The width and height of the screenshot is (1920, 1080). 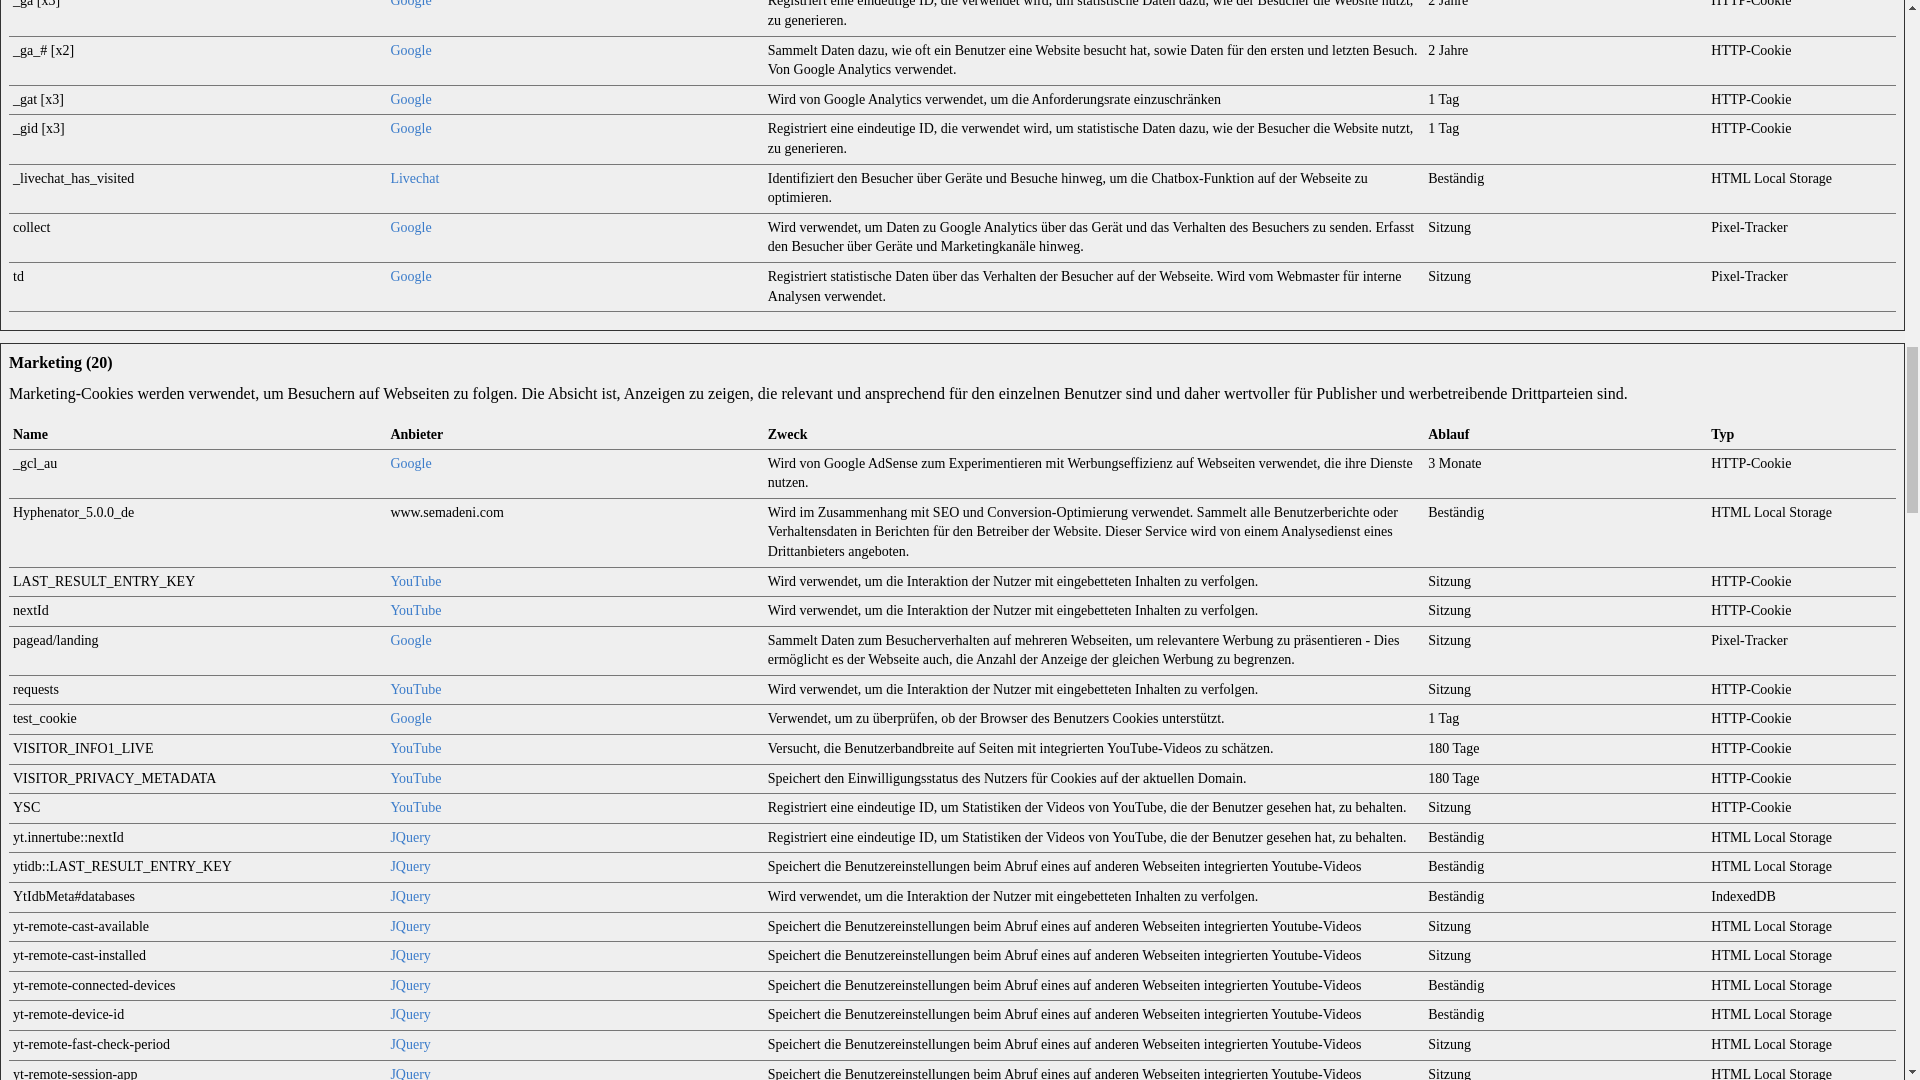 What do you see at coordinates (415, 580) in the screenshot?
I see `YouTube` at bounding box center [415, 580].